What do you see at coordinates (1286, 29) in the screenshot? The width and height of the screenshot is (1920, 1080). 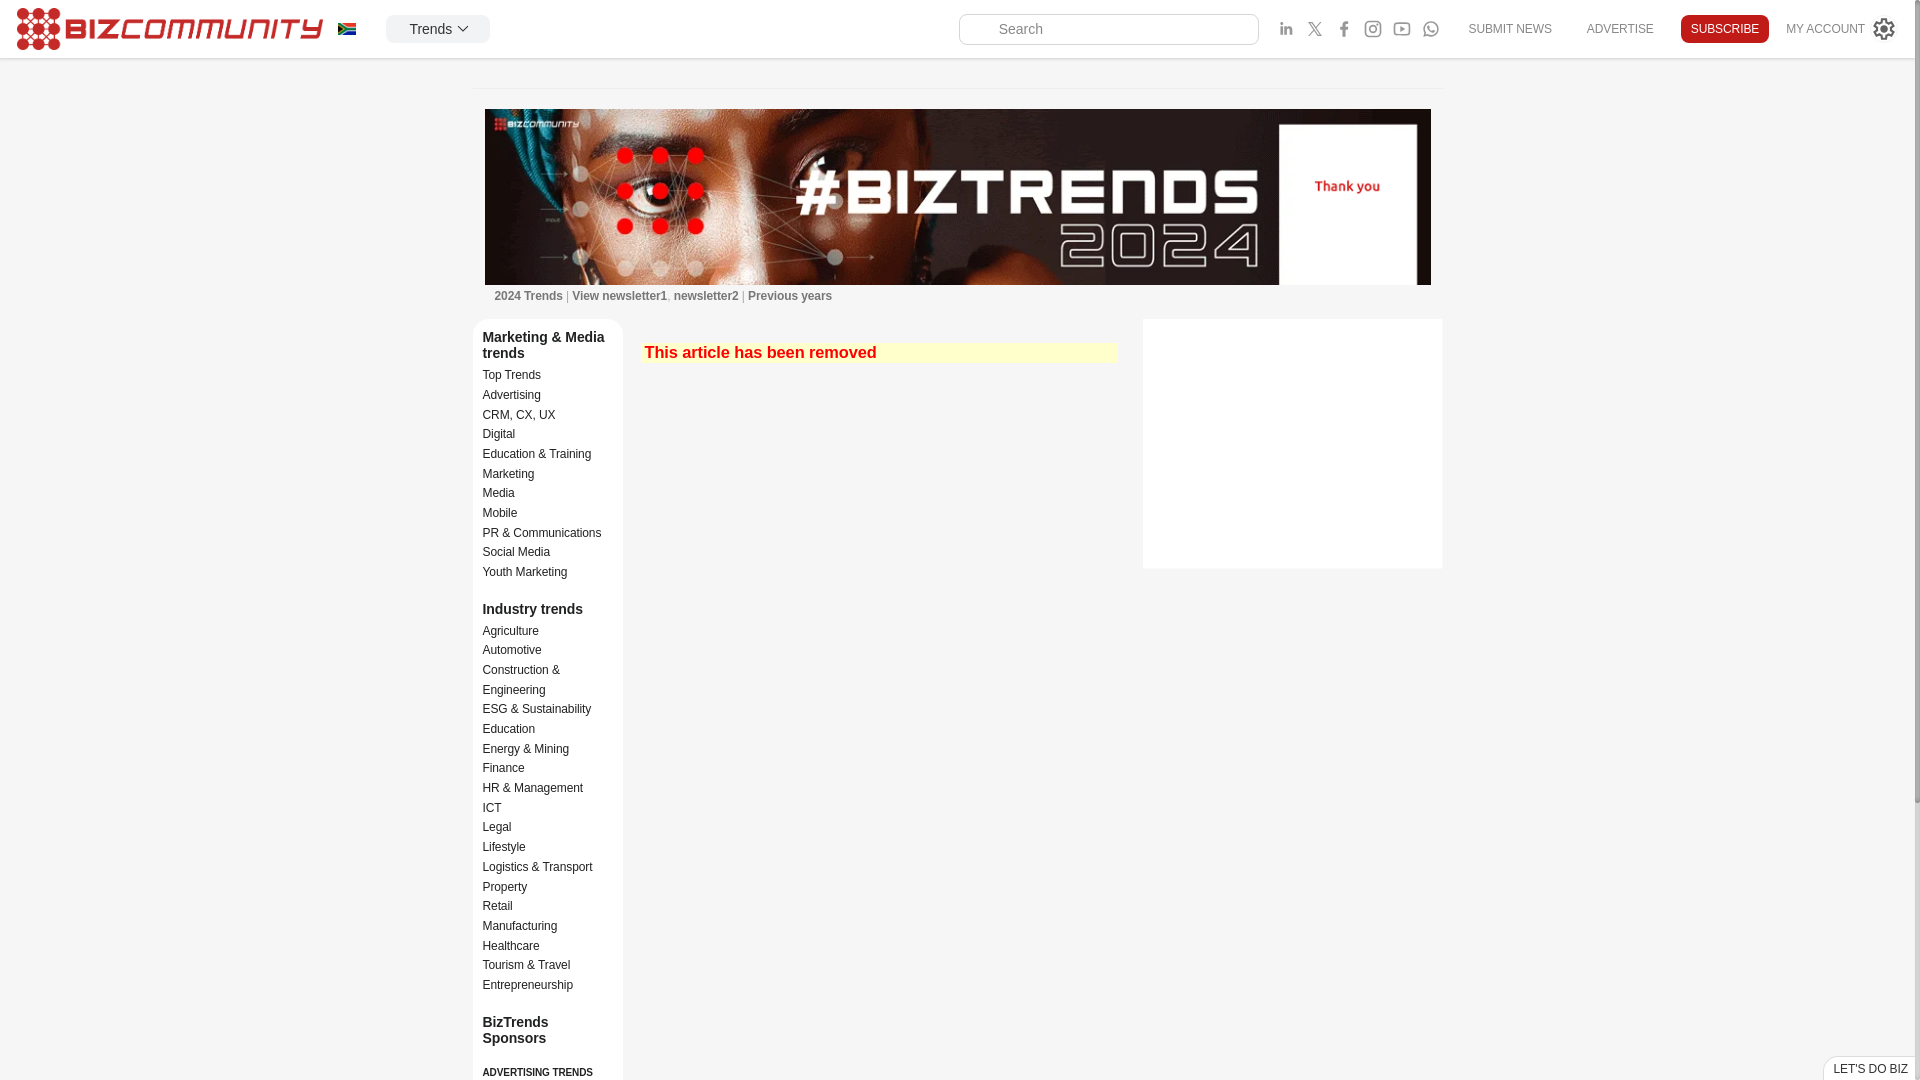 I see `Bizcommunity linked` at bounding box center [1286, 29].